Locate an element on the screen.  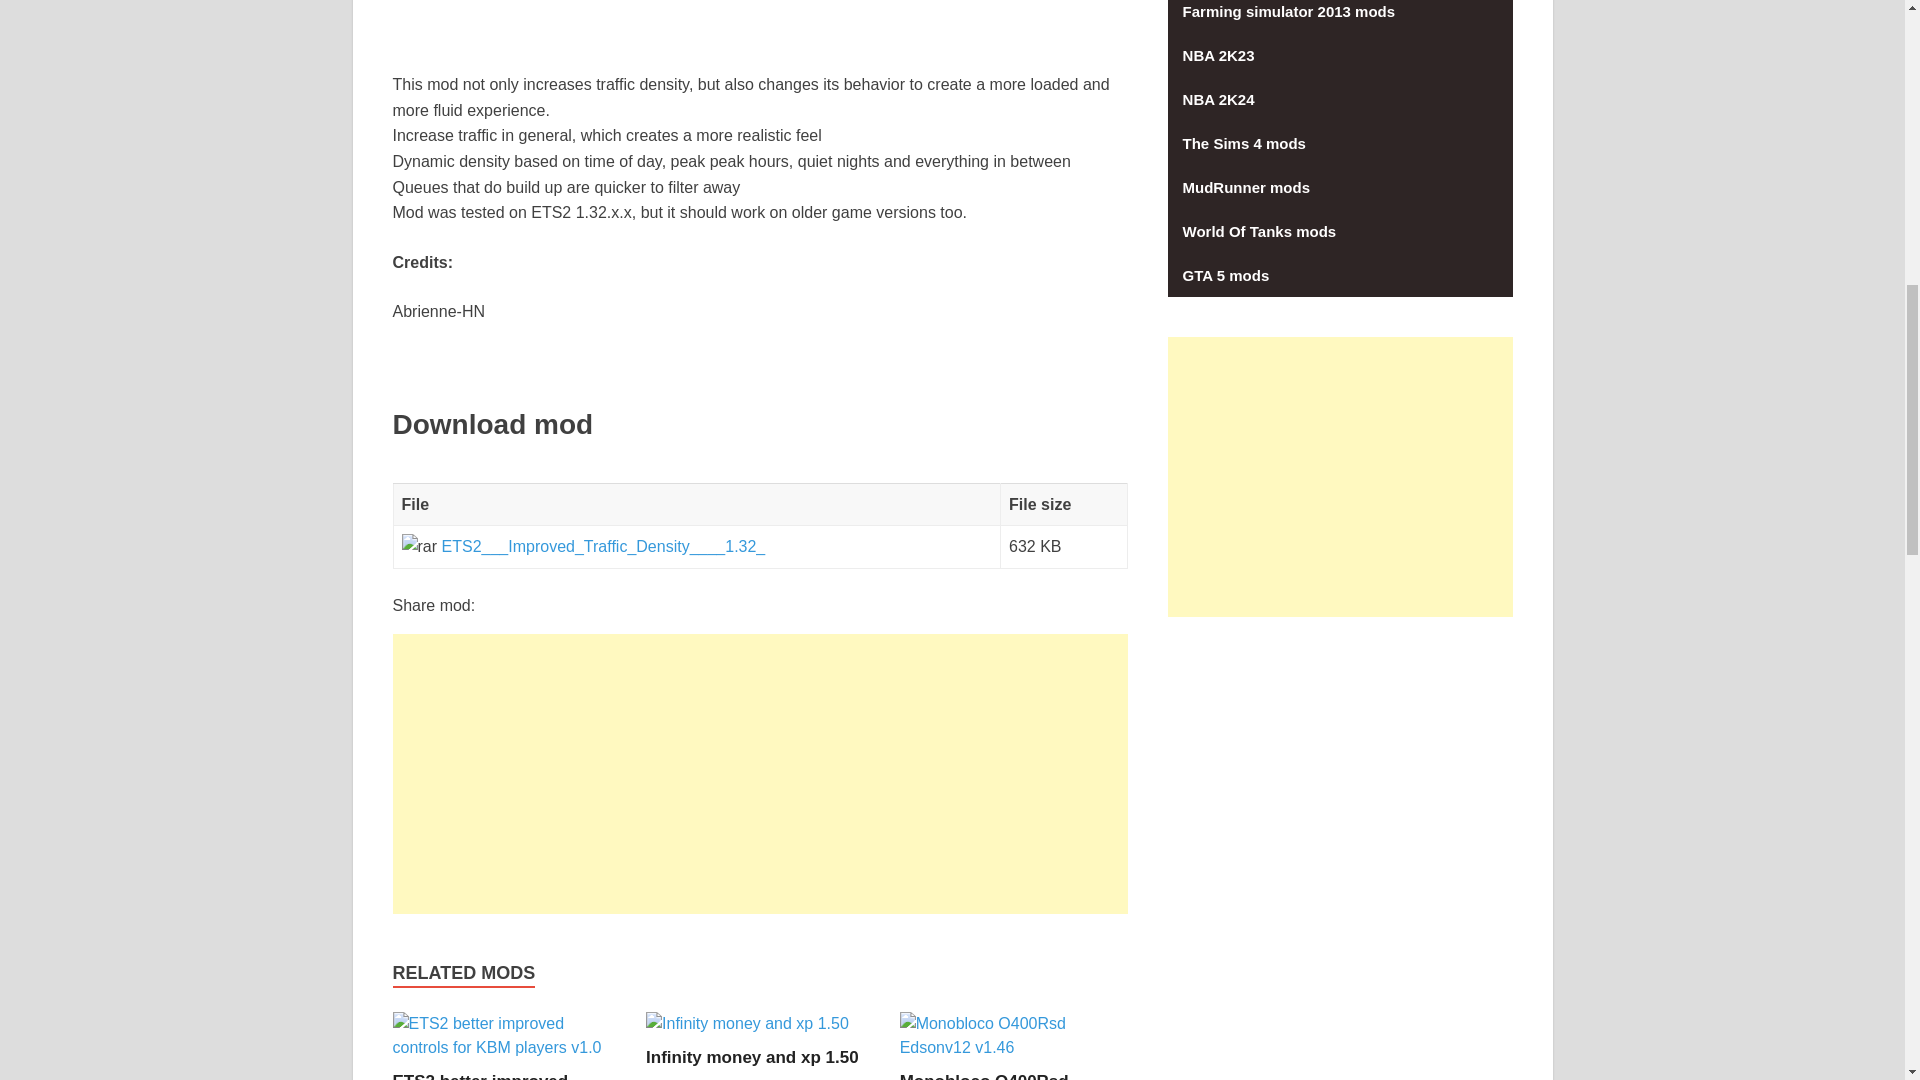
ETS2 better improved controls for KBM players v1.0 is located at coordinates (492, 1076).